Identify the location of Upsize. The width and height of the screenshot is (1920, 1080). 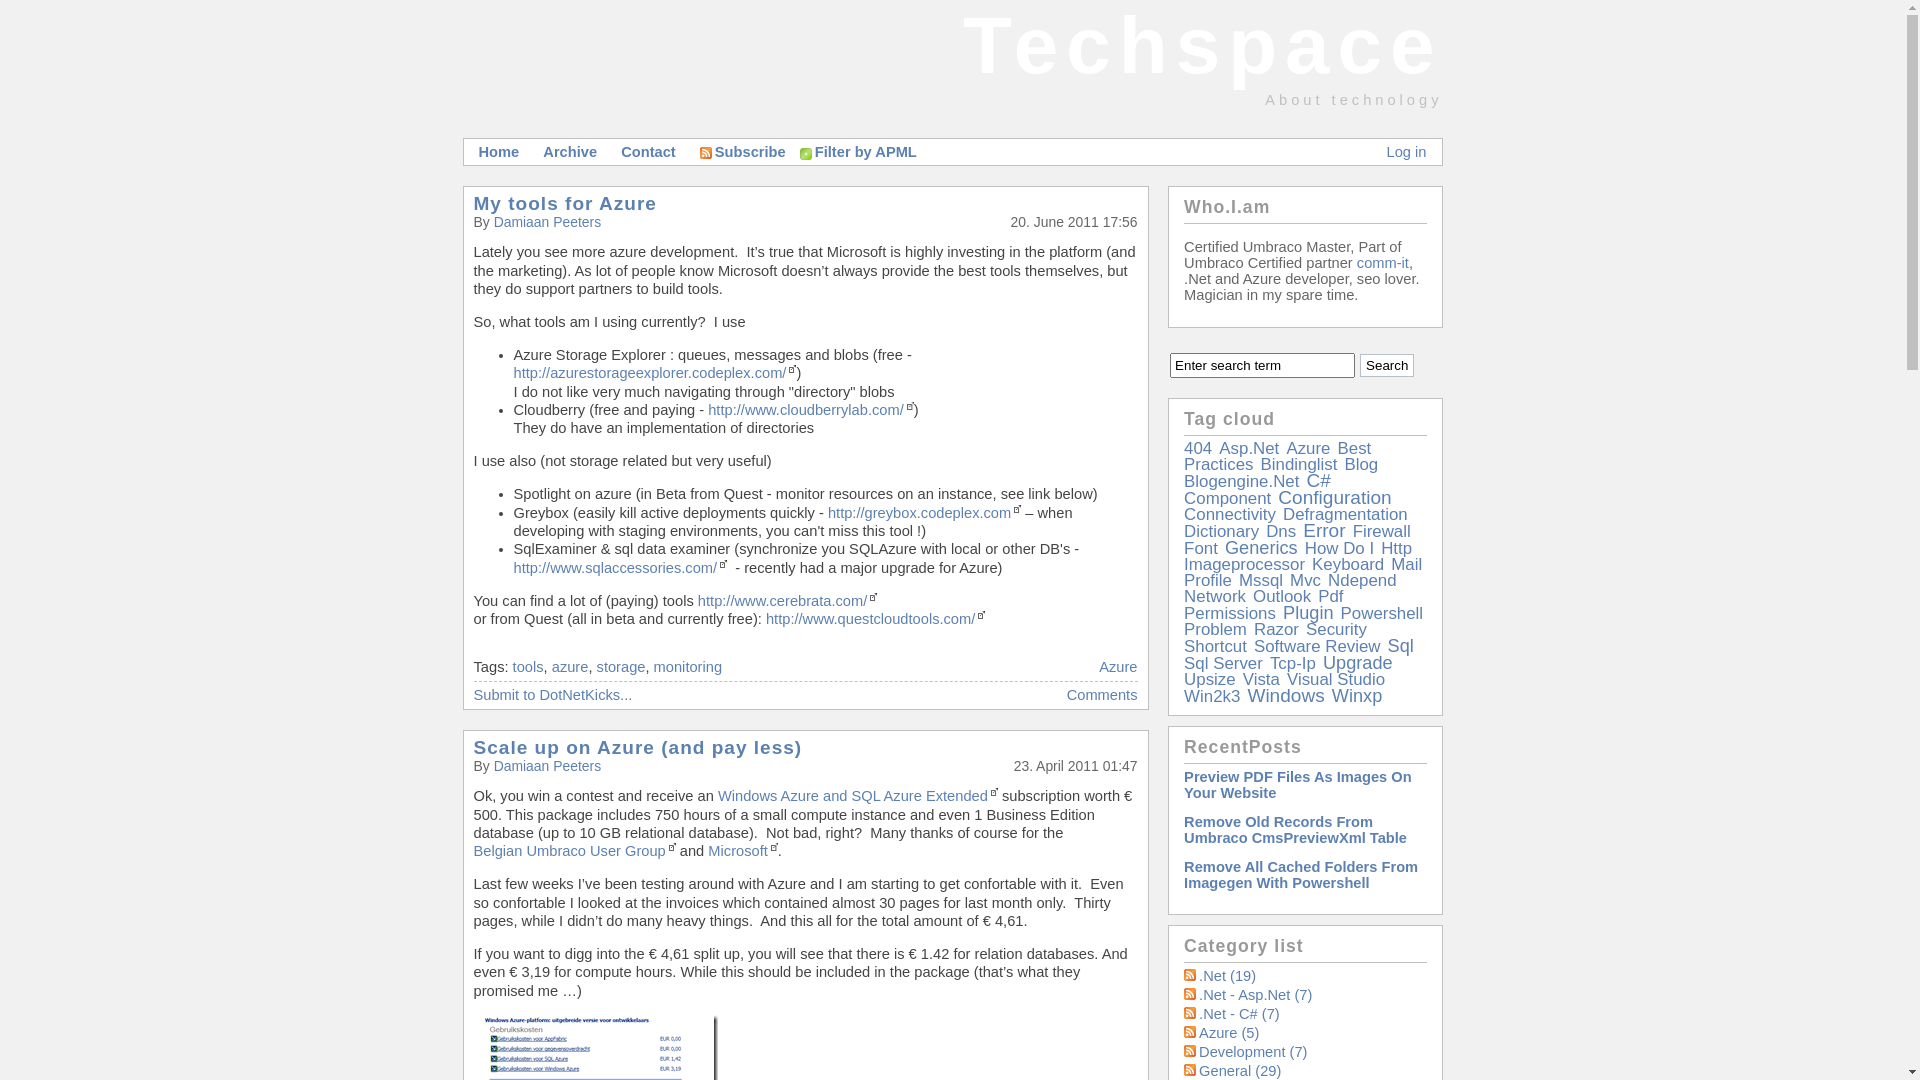
(1210, 680).